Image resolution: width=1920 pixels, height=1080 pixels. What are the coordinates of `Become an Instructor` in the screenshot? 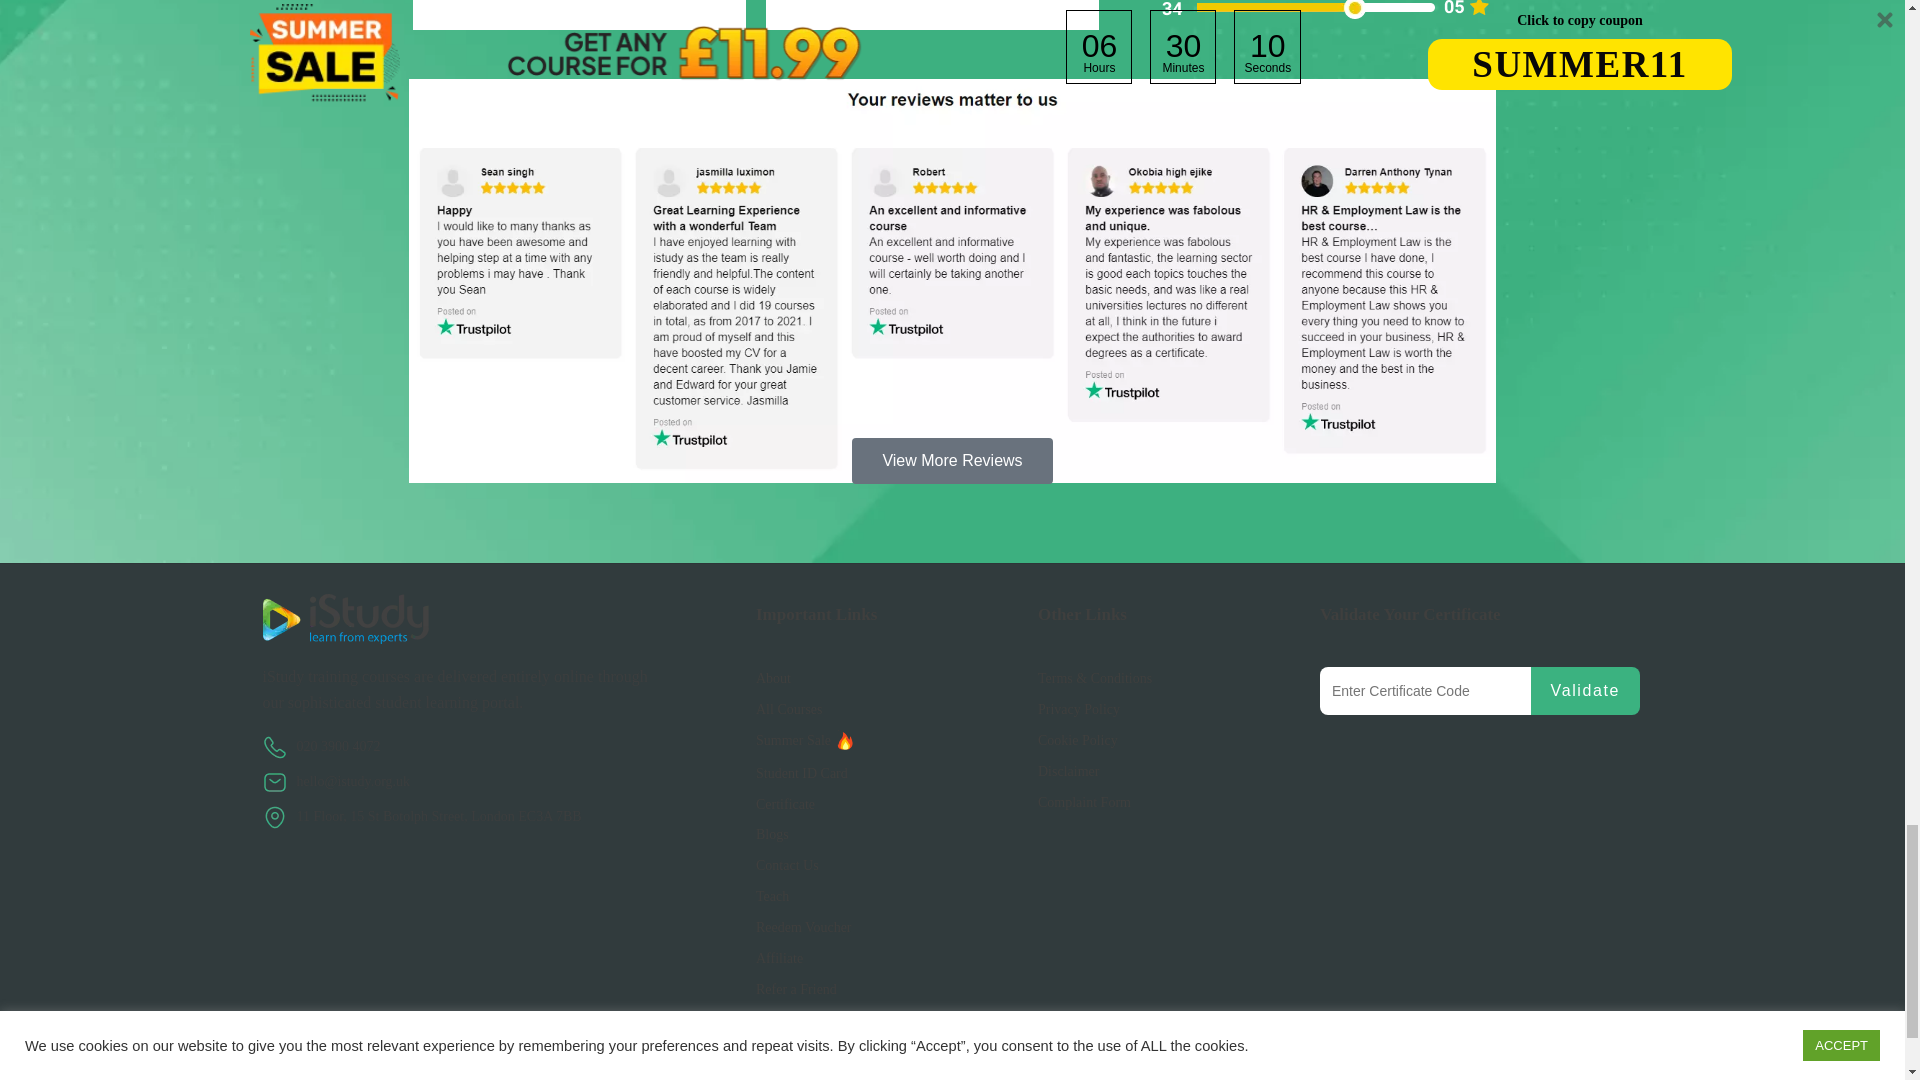 It's located at (772, 896).